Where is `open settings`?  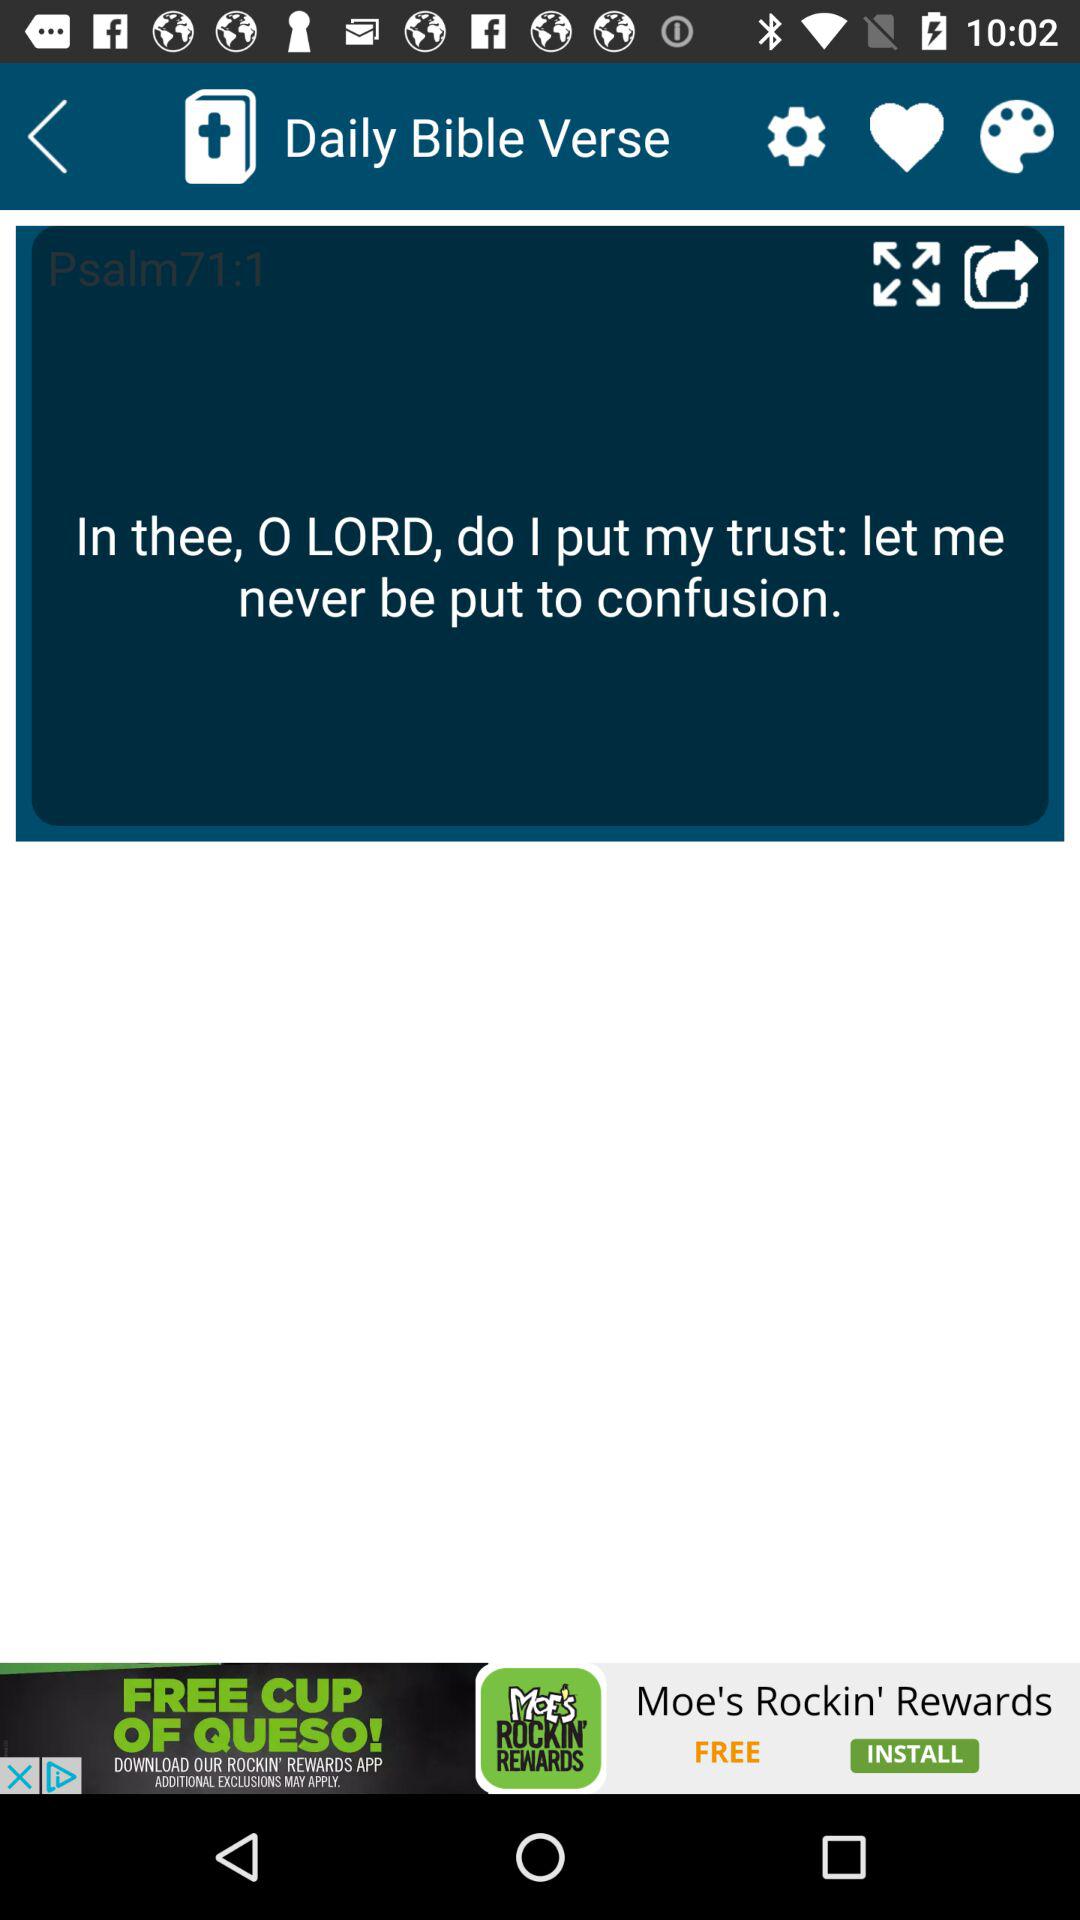 open settings is located at coordinates (796, 136).